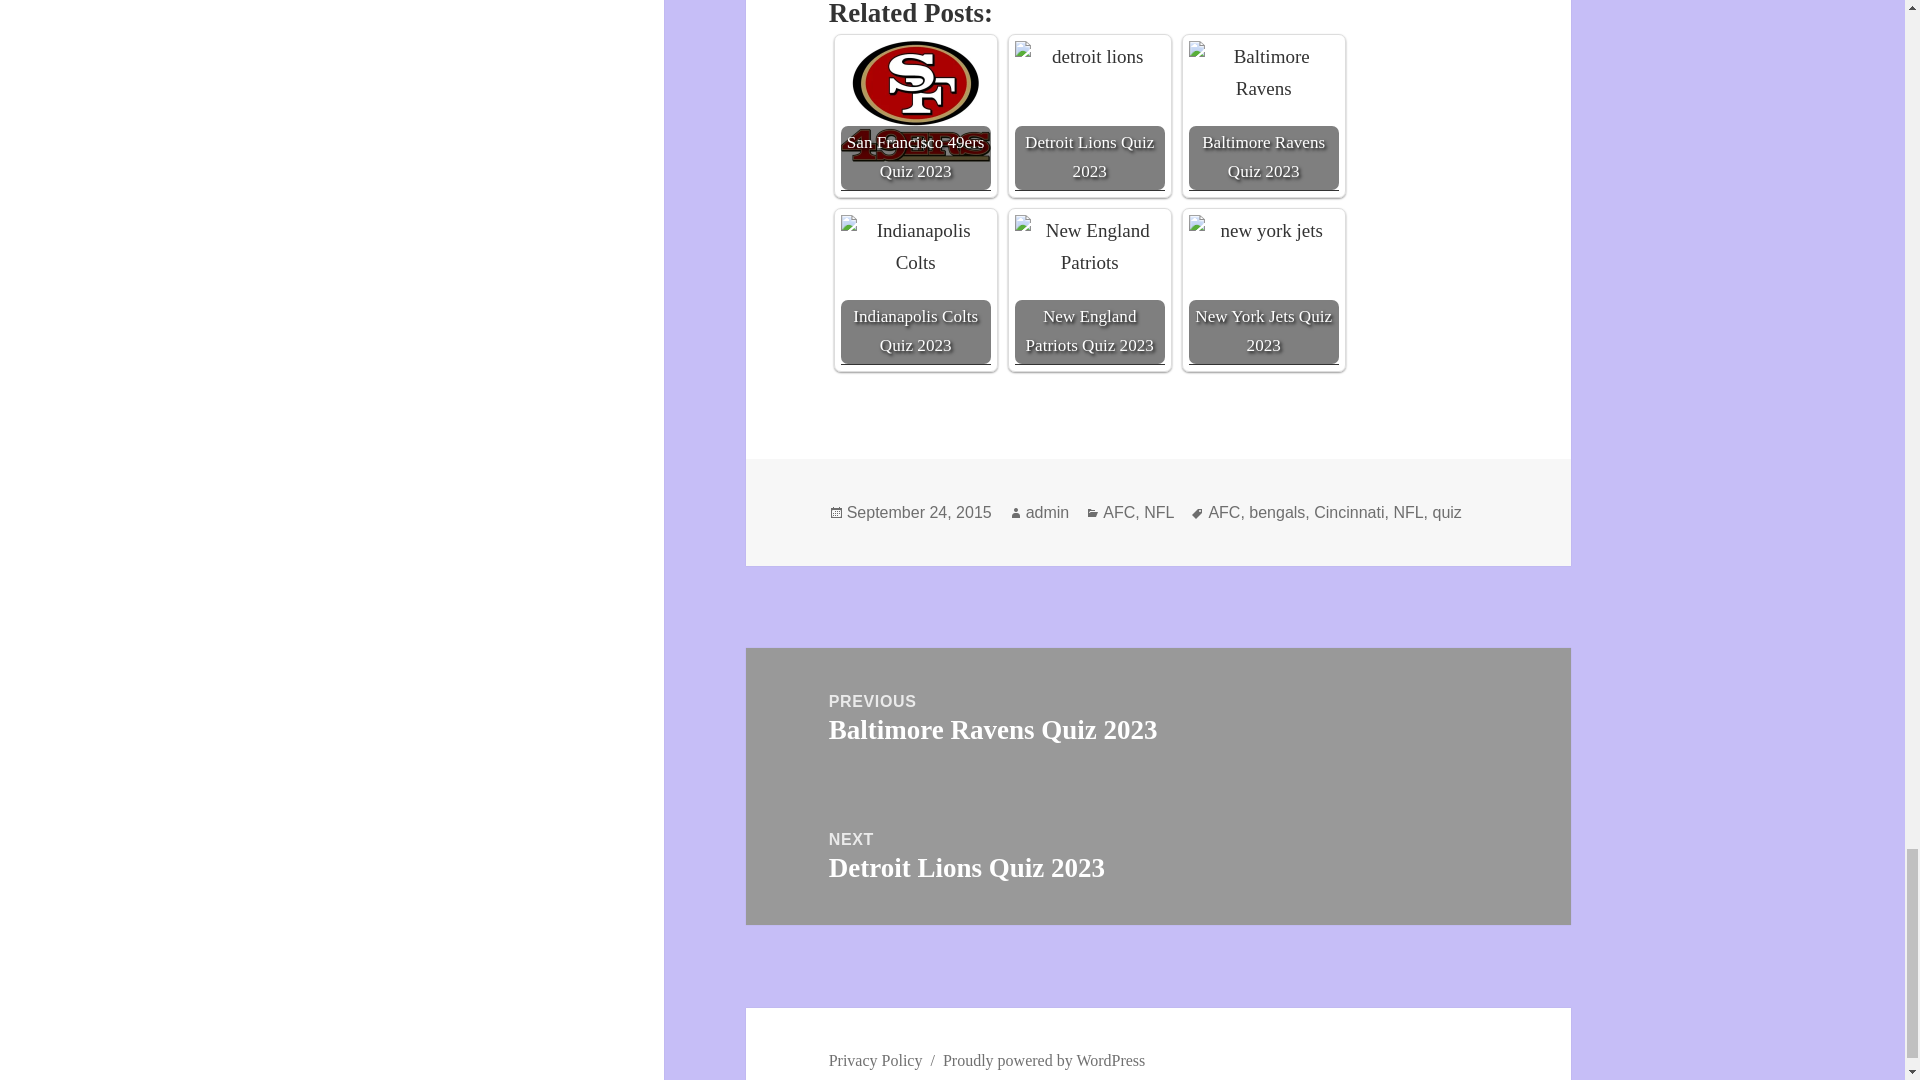  Describe the element at coordinates (1263, 290) in the screenshot. I see `New York Jets Quiz 2023` at that location.